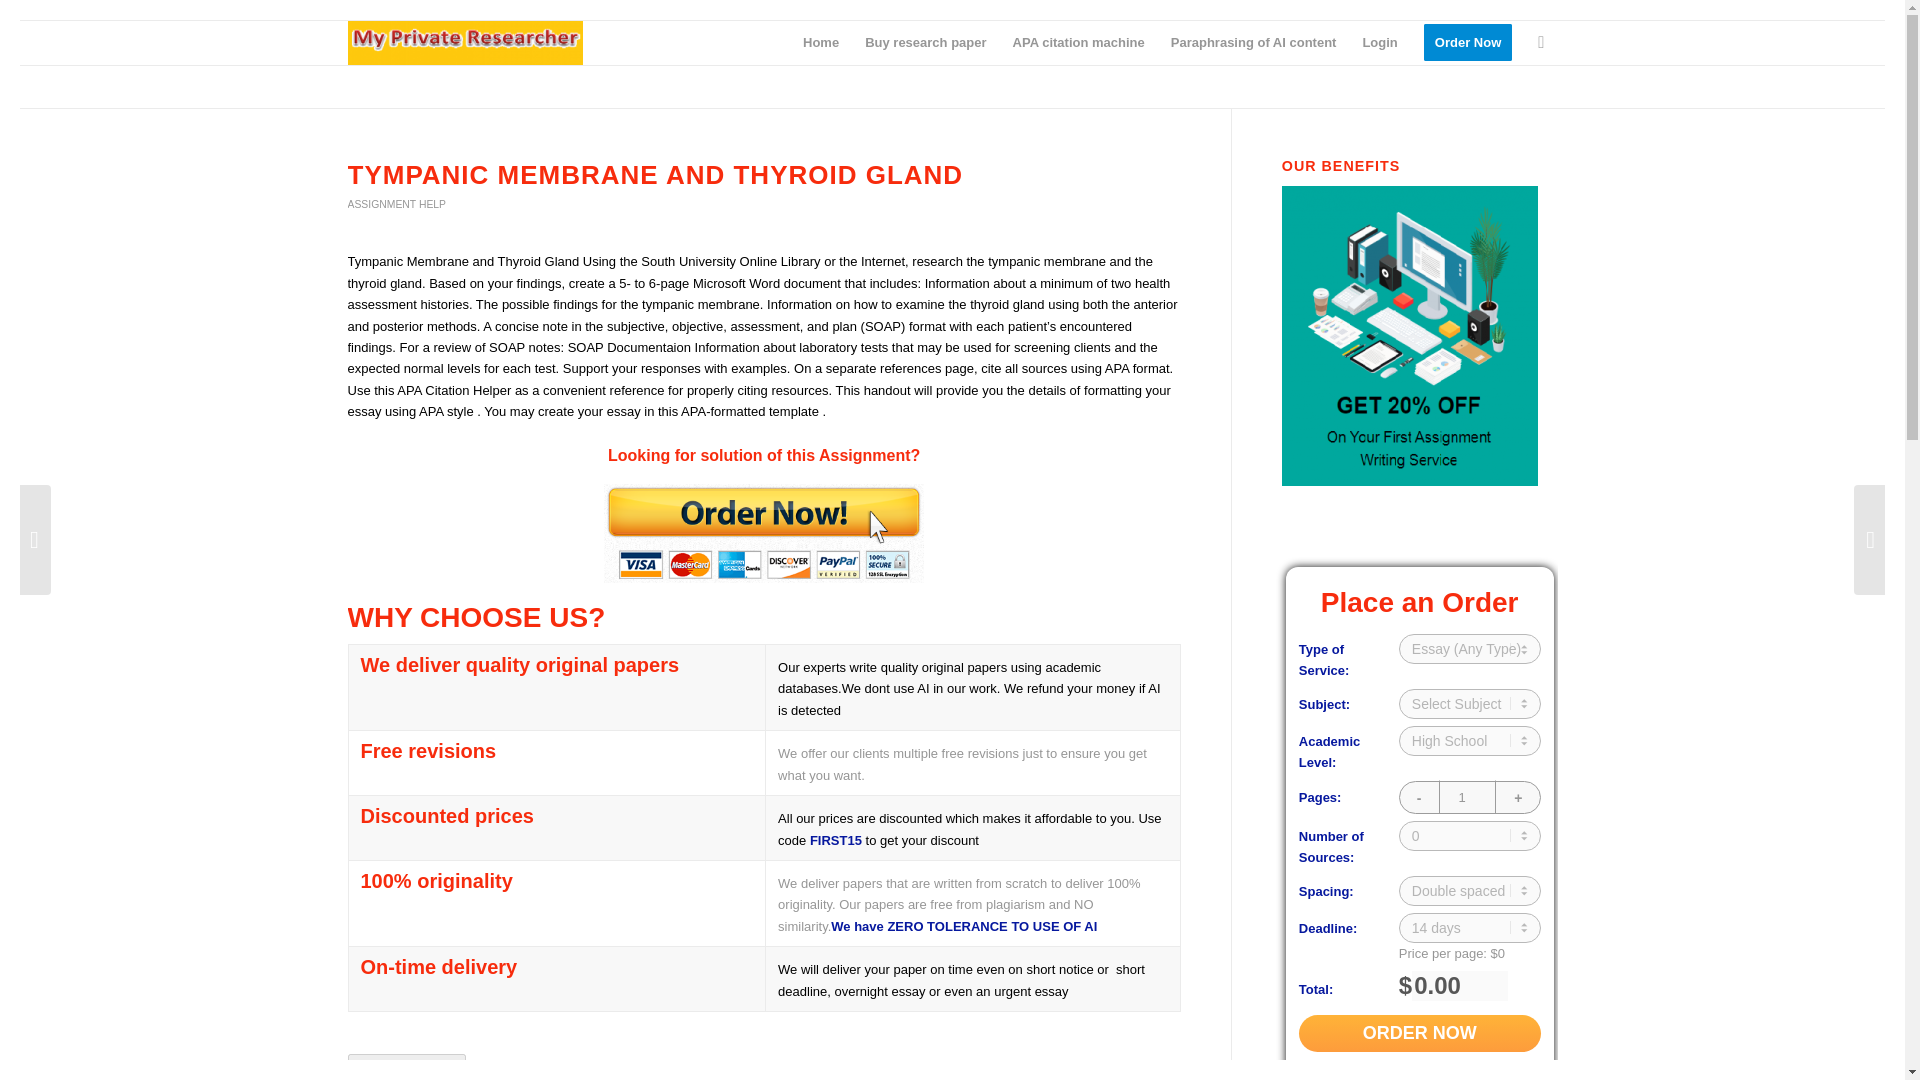 The height and width of the screenshot is (1080, 1920). I want to click on Permanent Link: tympanic membrane and thyroid gland, so click(655, 174).